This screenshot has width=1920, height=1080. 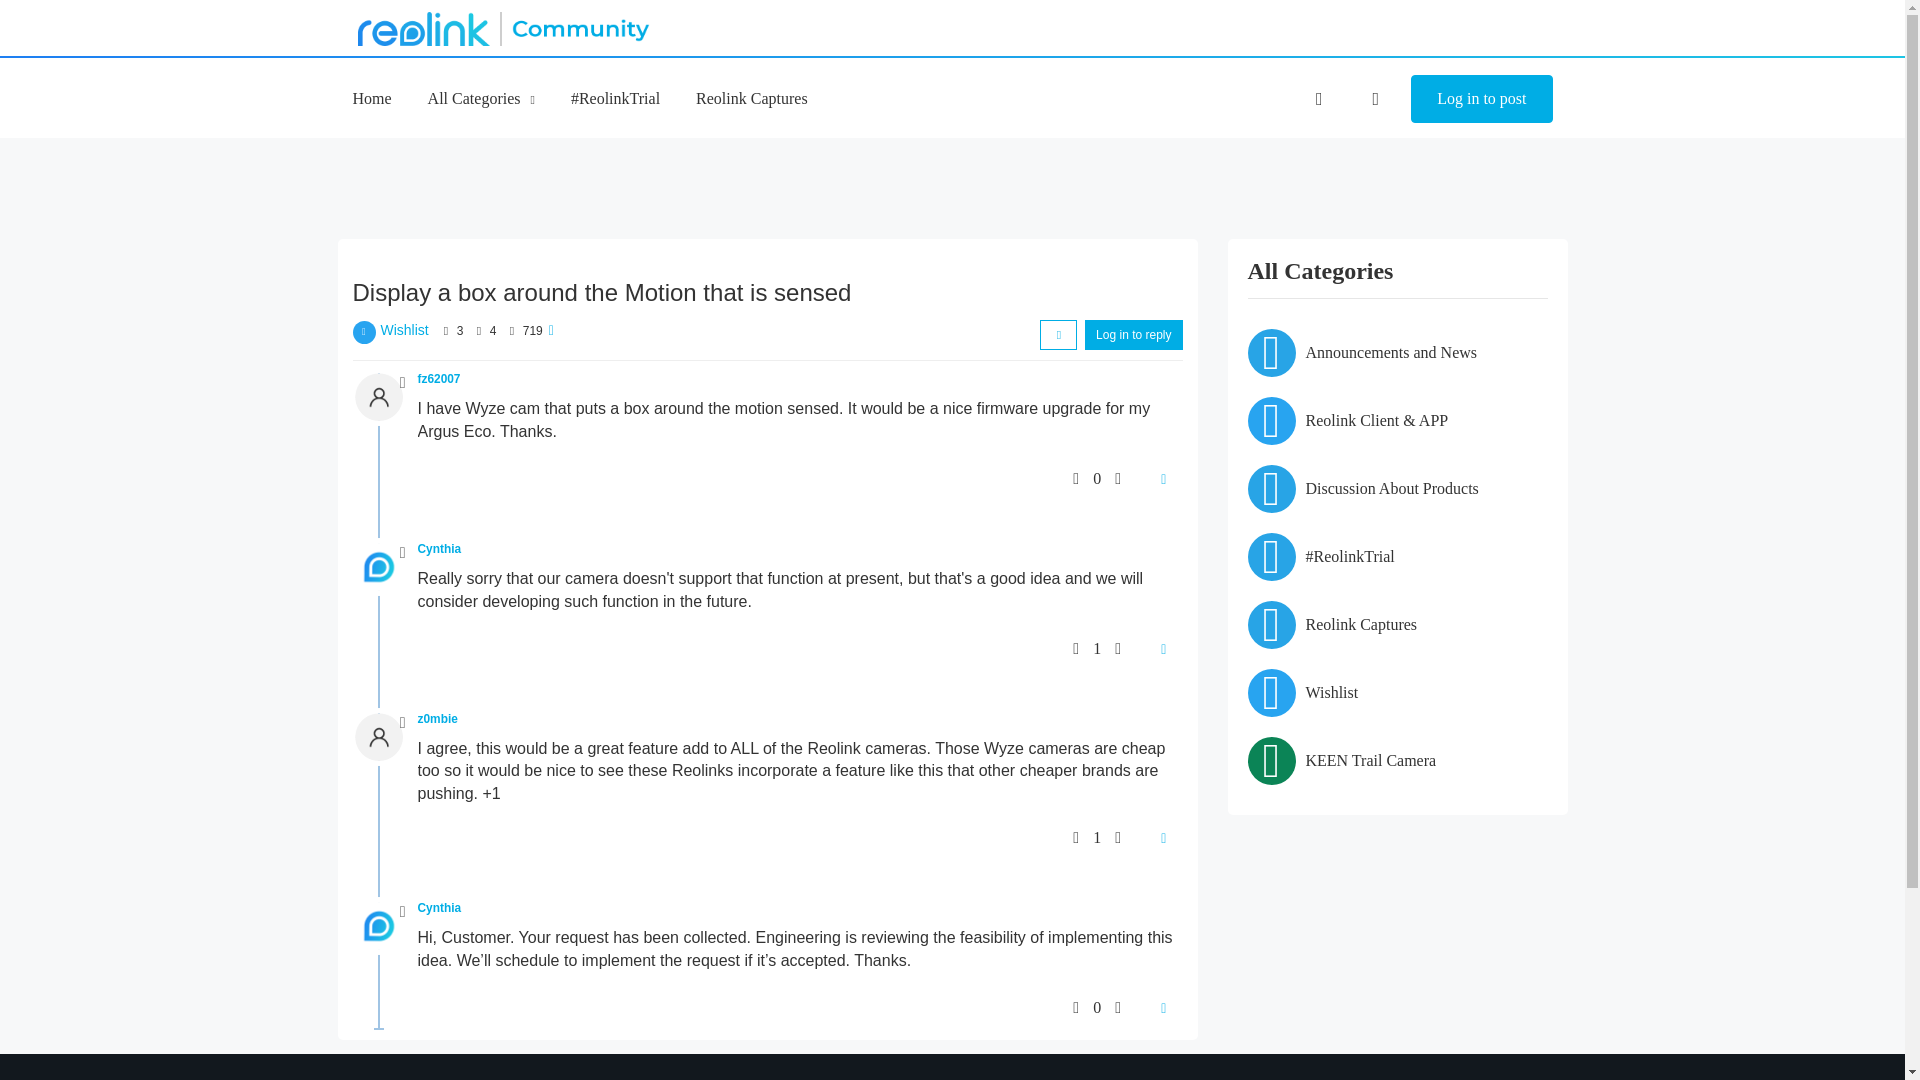 What do you see at coordinates (402, 382) in the screenshot?
I see `Offline` at bounding box center [402, 382].